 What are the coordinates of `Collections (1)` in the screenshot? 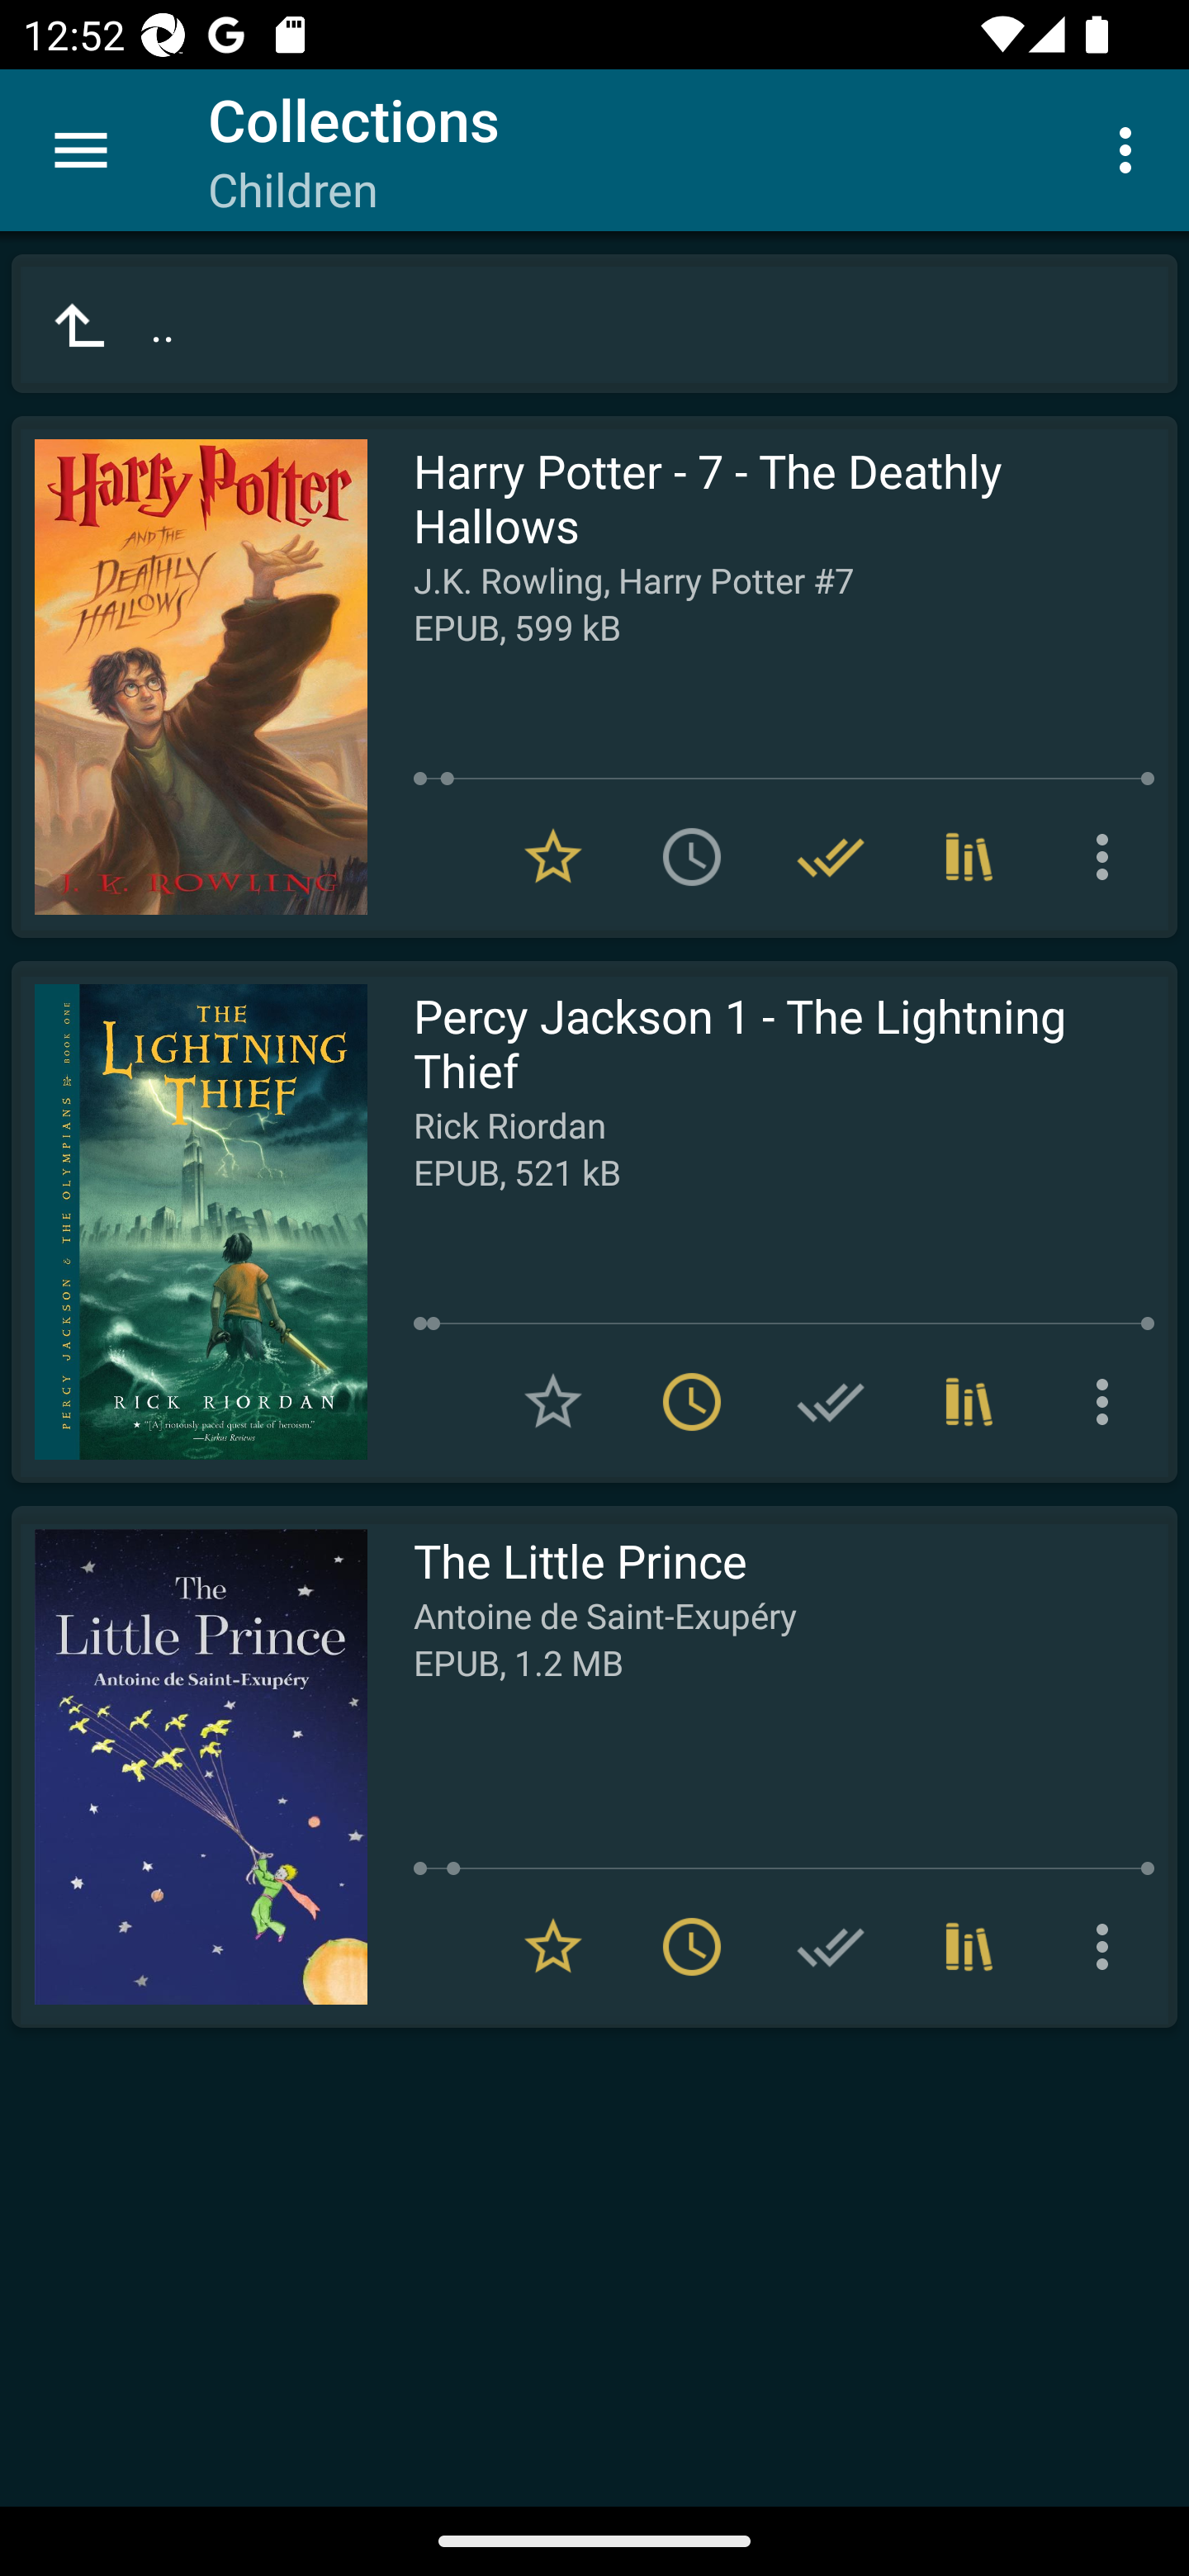 It's located at (969, 1401).